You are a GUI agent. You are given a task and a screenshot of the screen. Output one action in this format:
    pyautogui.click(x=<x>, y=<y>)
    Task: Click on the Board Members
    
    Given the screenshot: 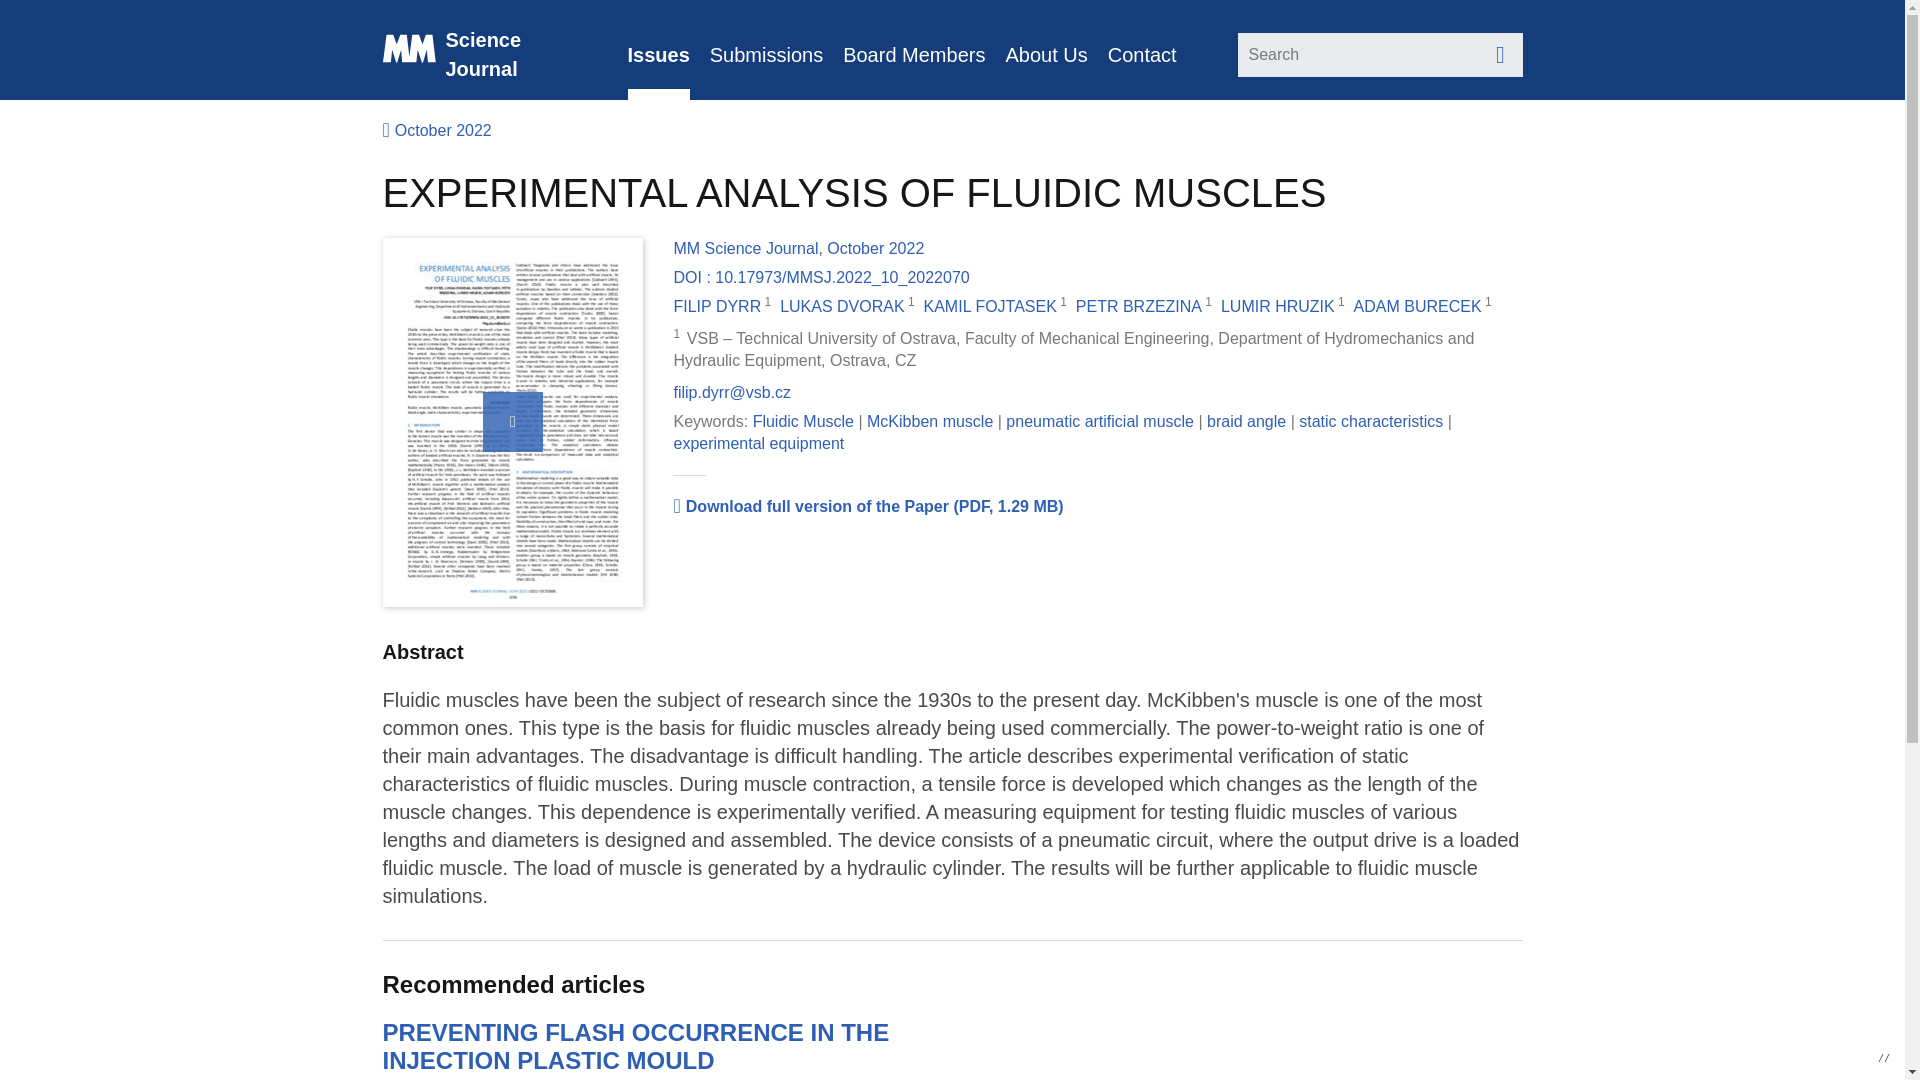 What is the action you would take?
    pyautogui.click(x=913, y=50)
    